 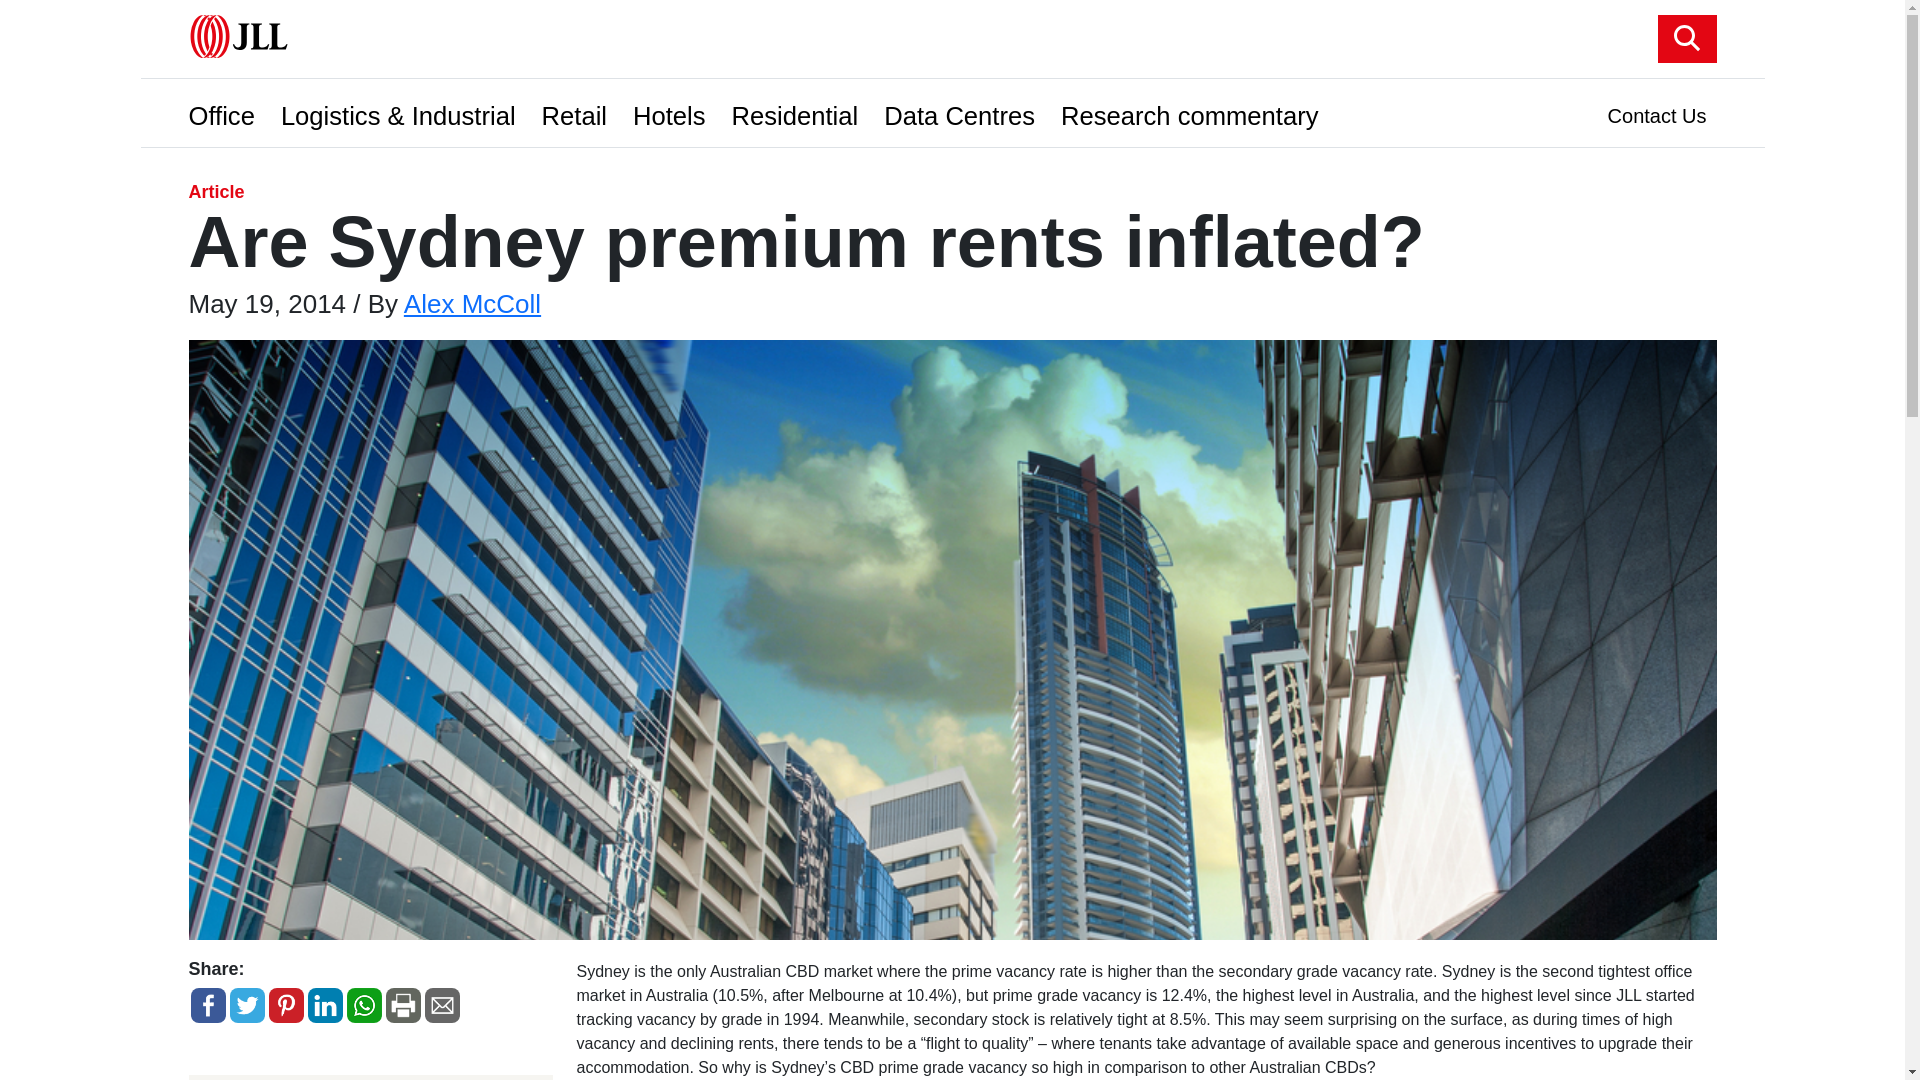 What do you see at coordinates (1656, 111) in the screenshot?
I see `Contact Us` at bounding box center [1656, 111].